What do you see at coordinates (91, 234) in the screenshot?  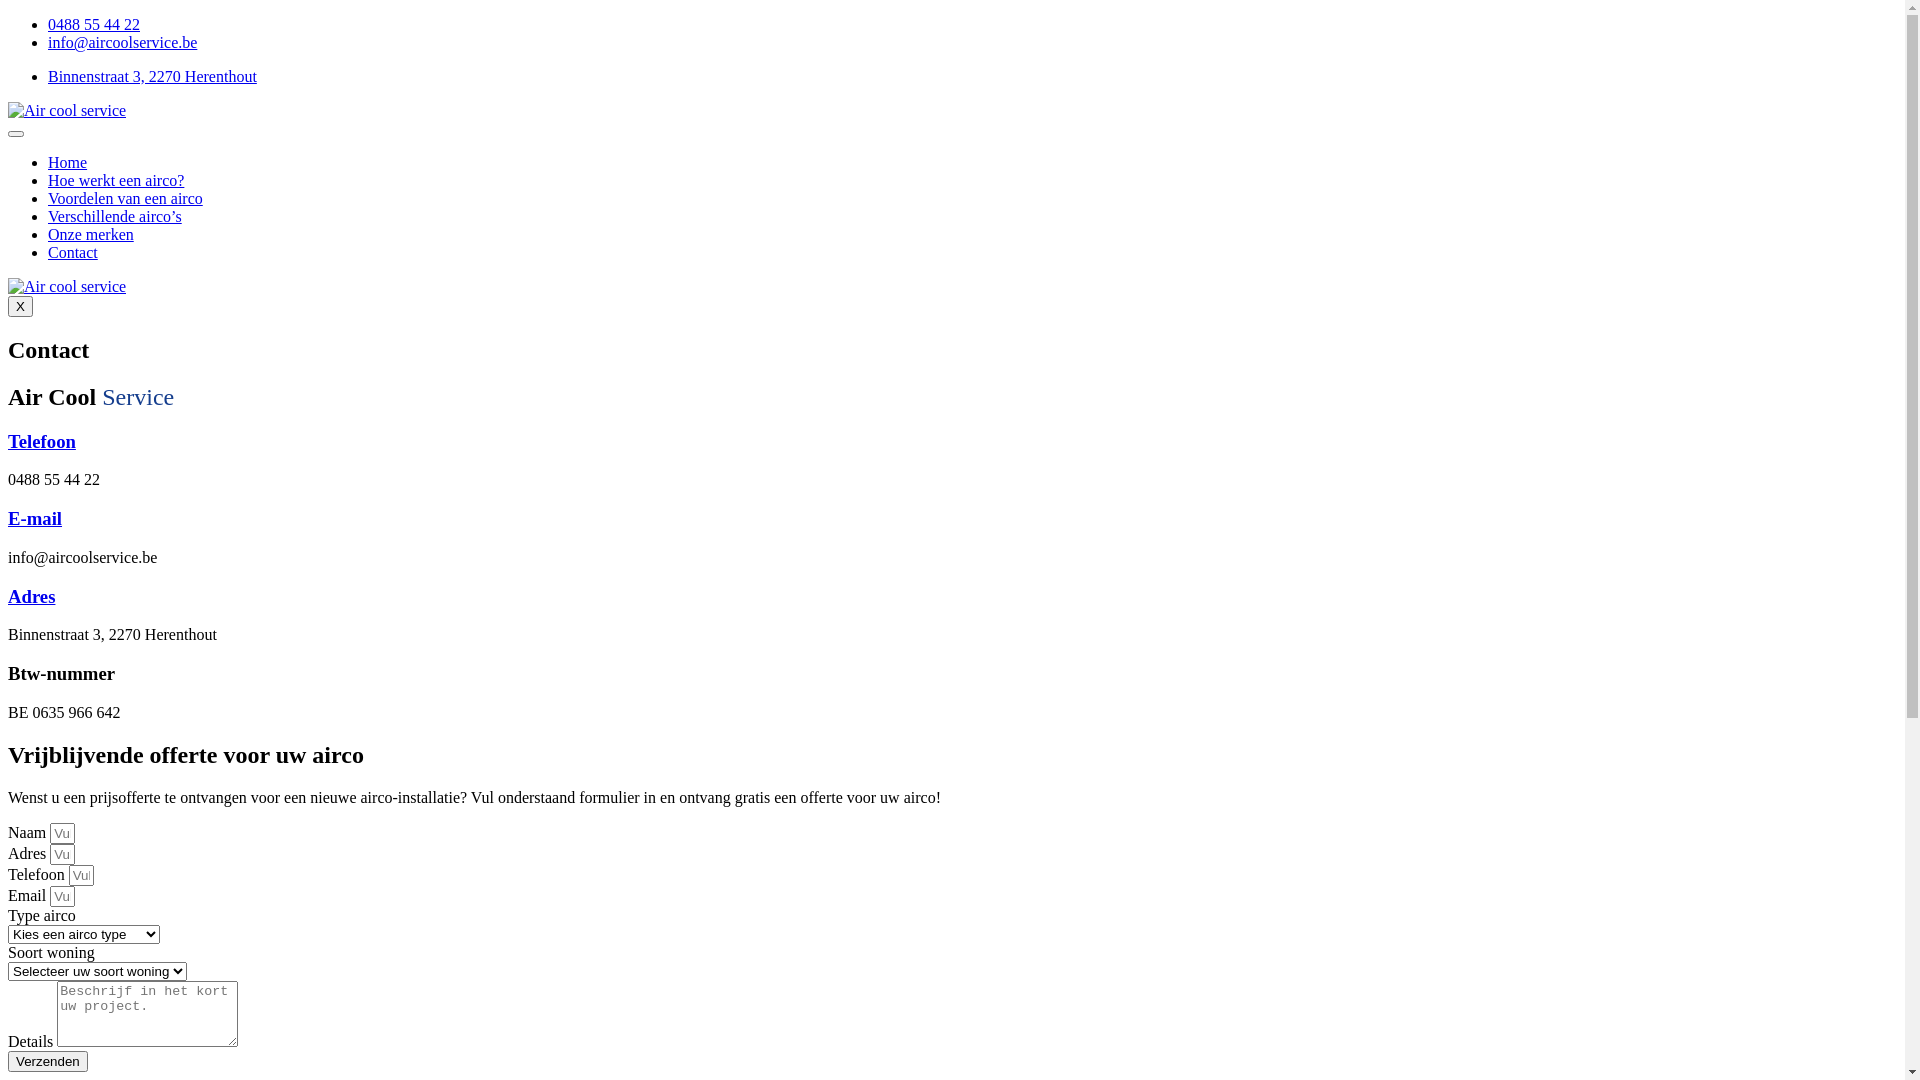 I see `Onze merken` at bounding box center [91, 234].